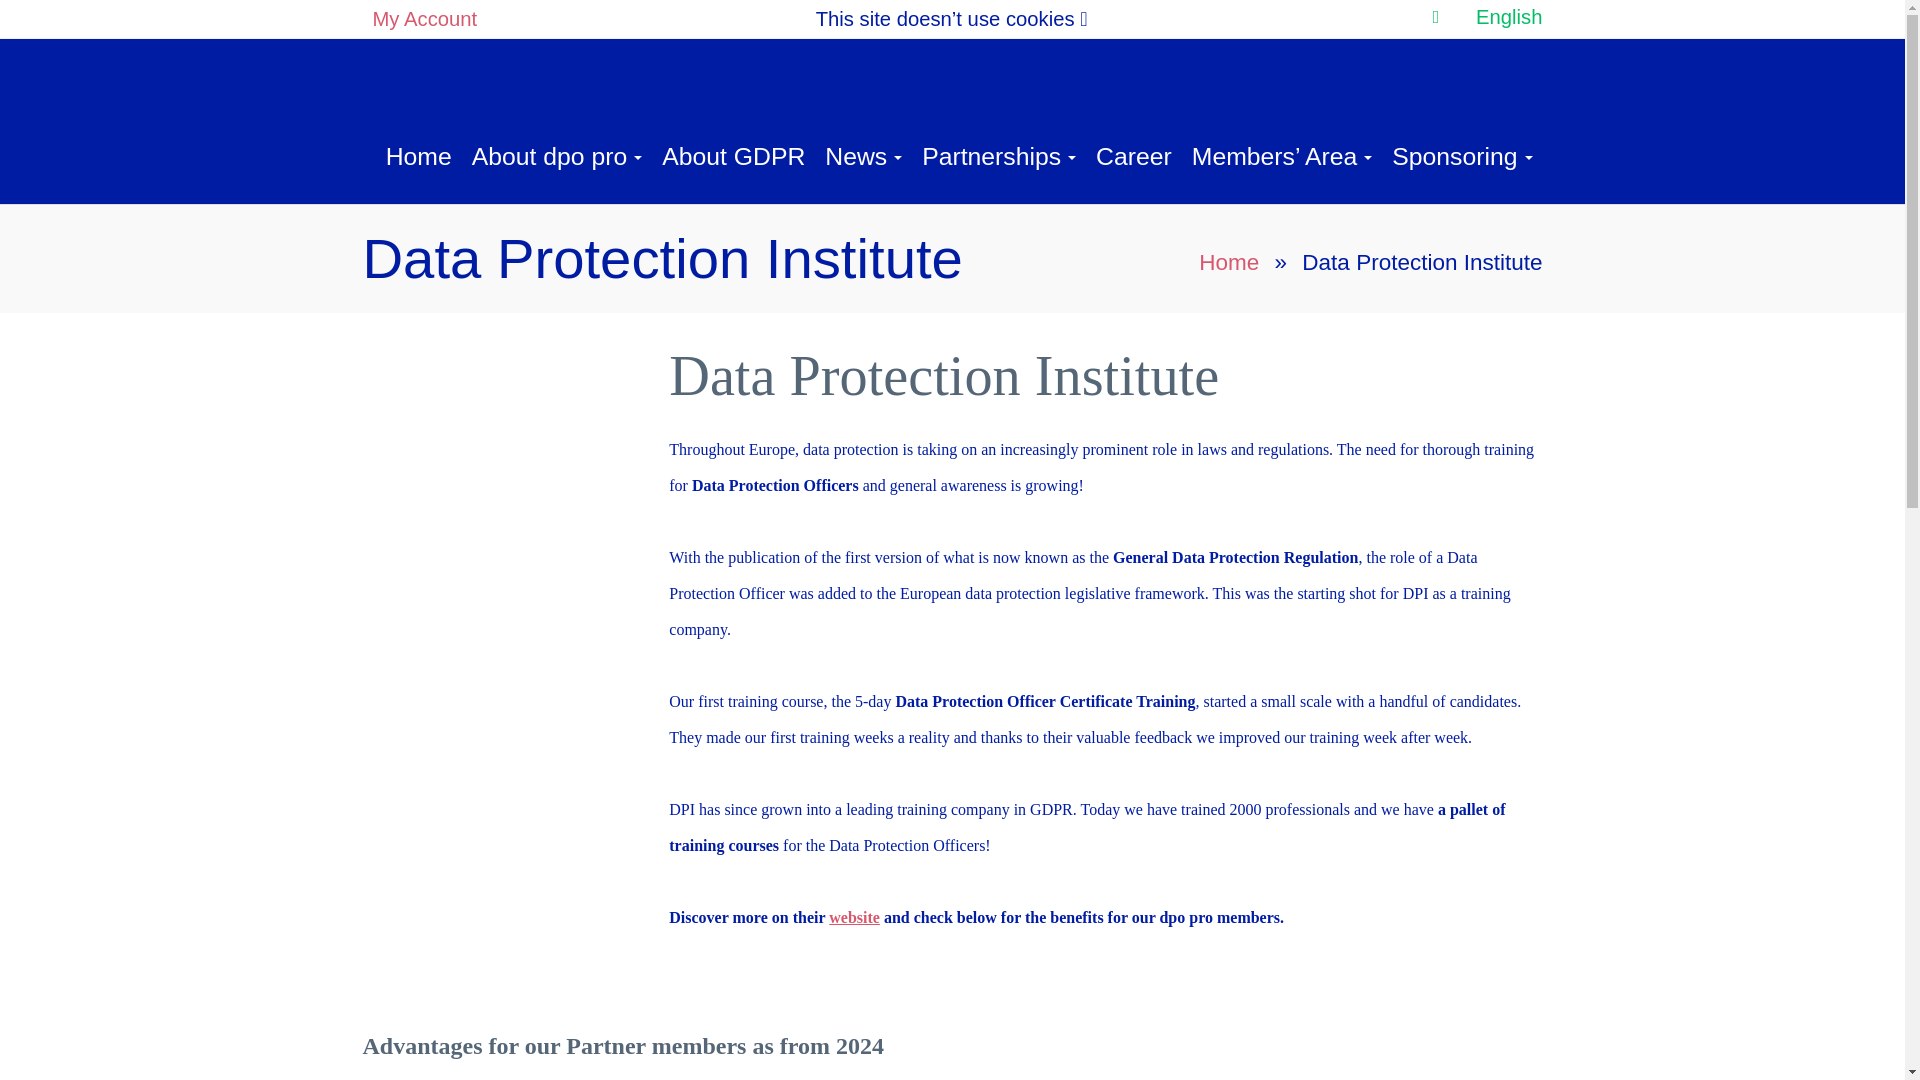 The image size is (1920, 1080). I want to click on News, so click(863, 156).